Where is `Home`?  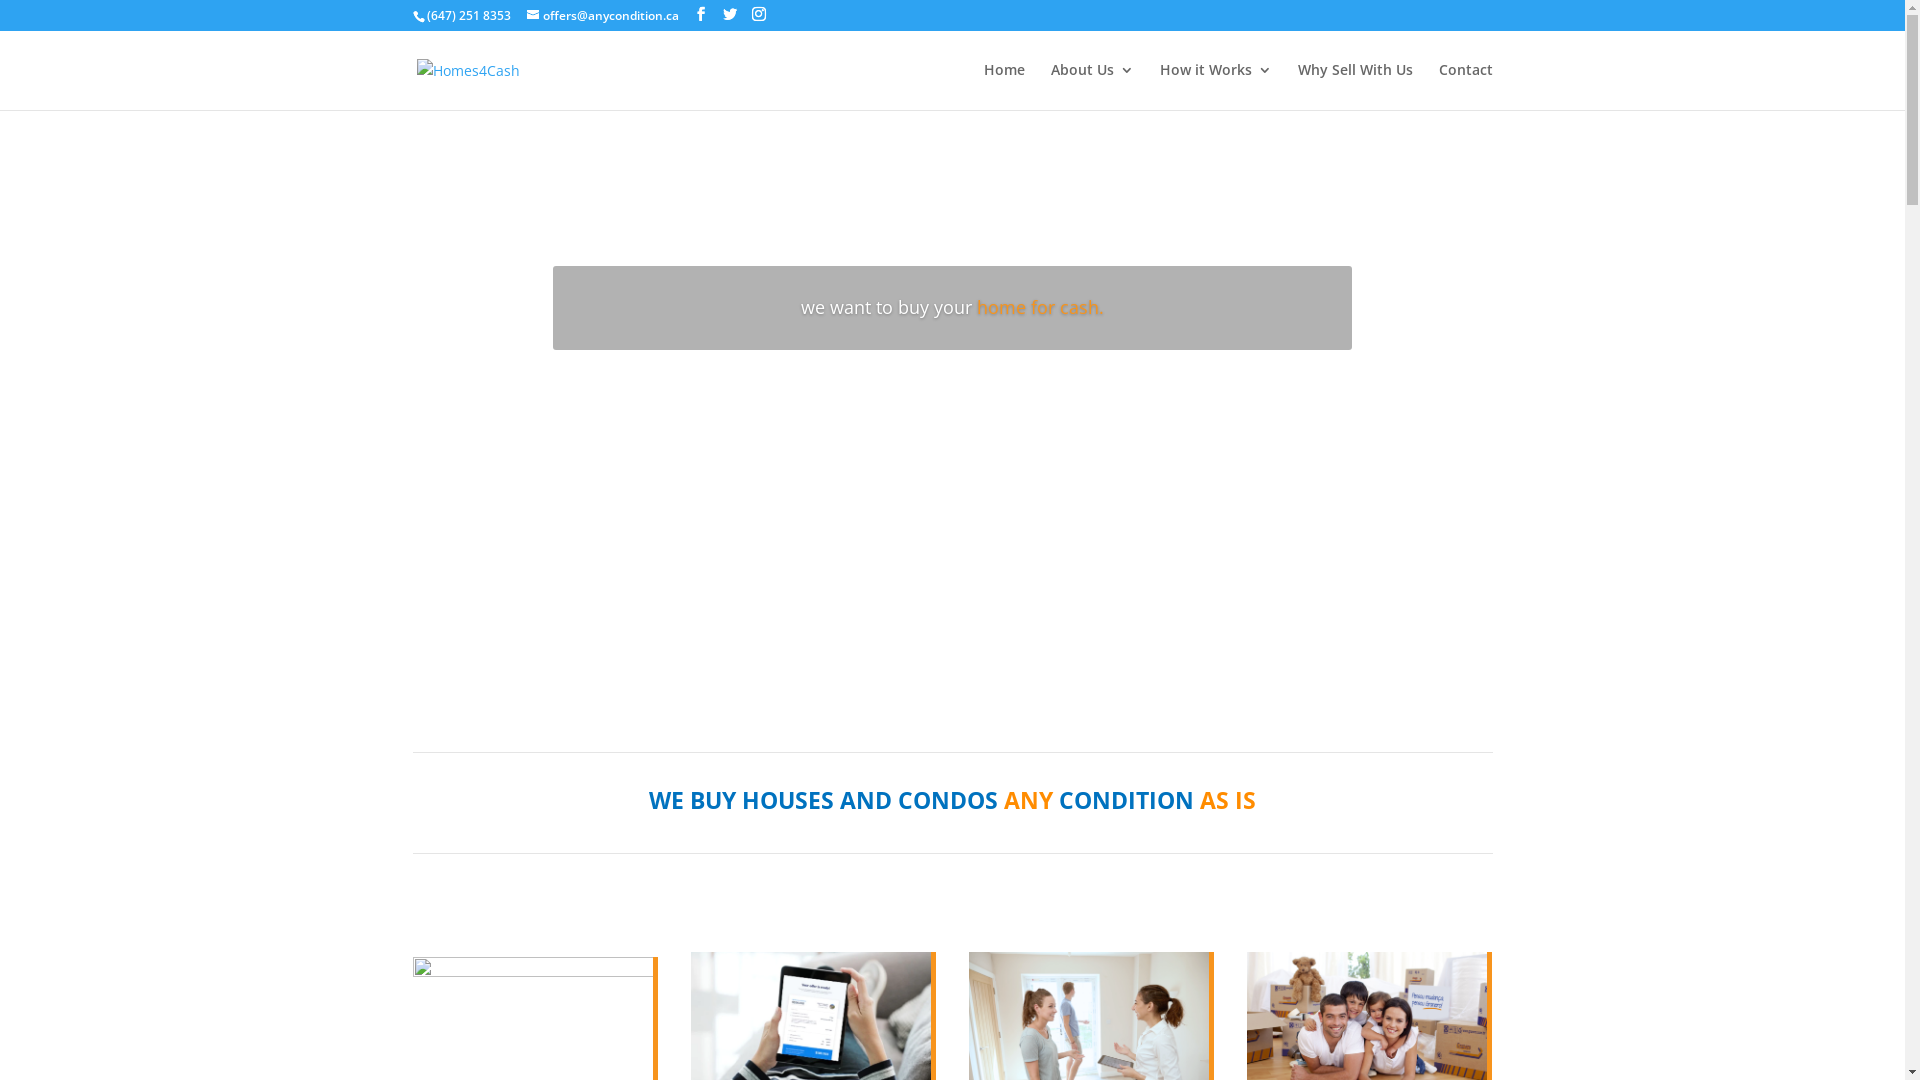
Home is located at coordinates (1004, 86).